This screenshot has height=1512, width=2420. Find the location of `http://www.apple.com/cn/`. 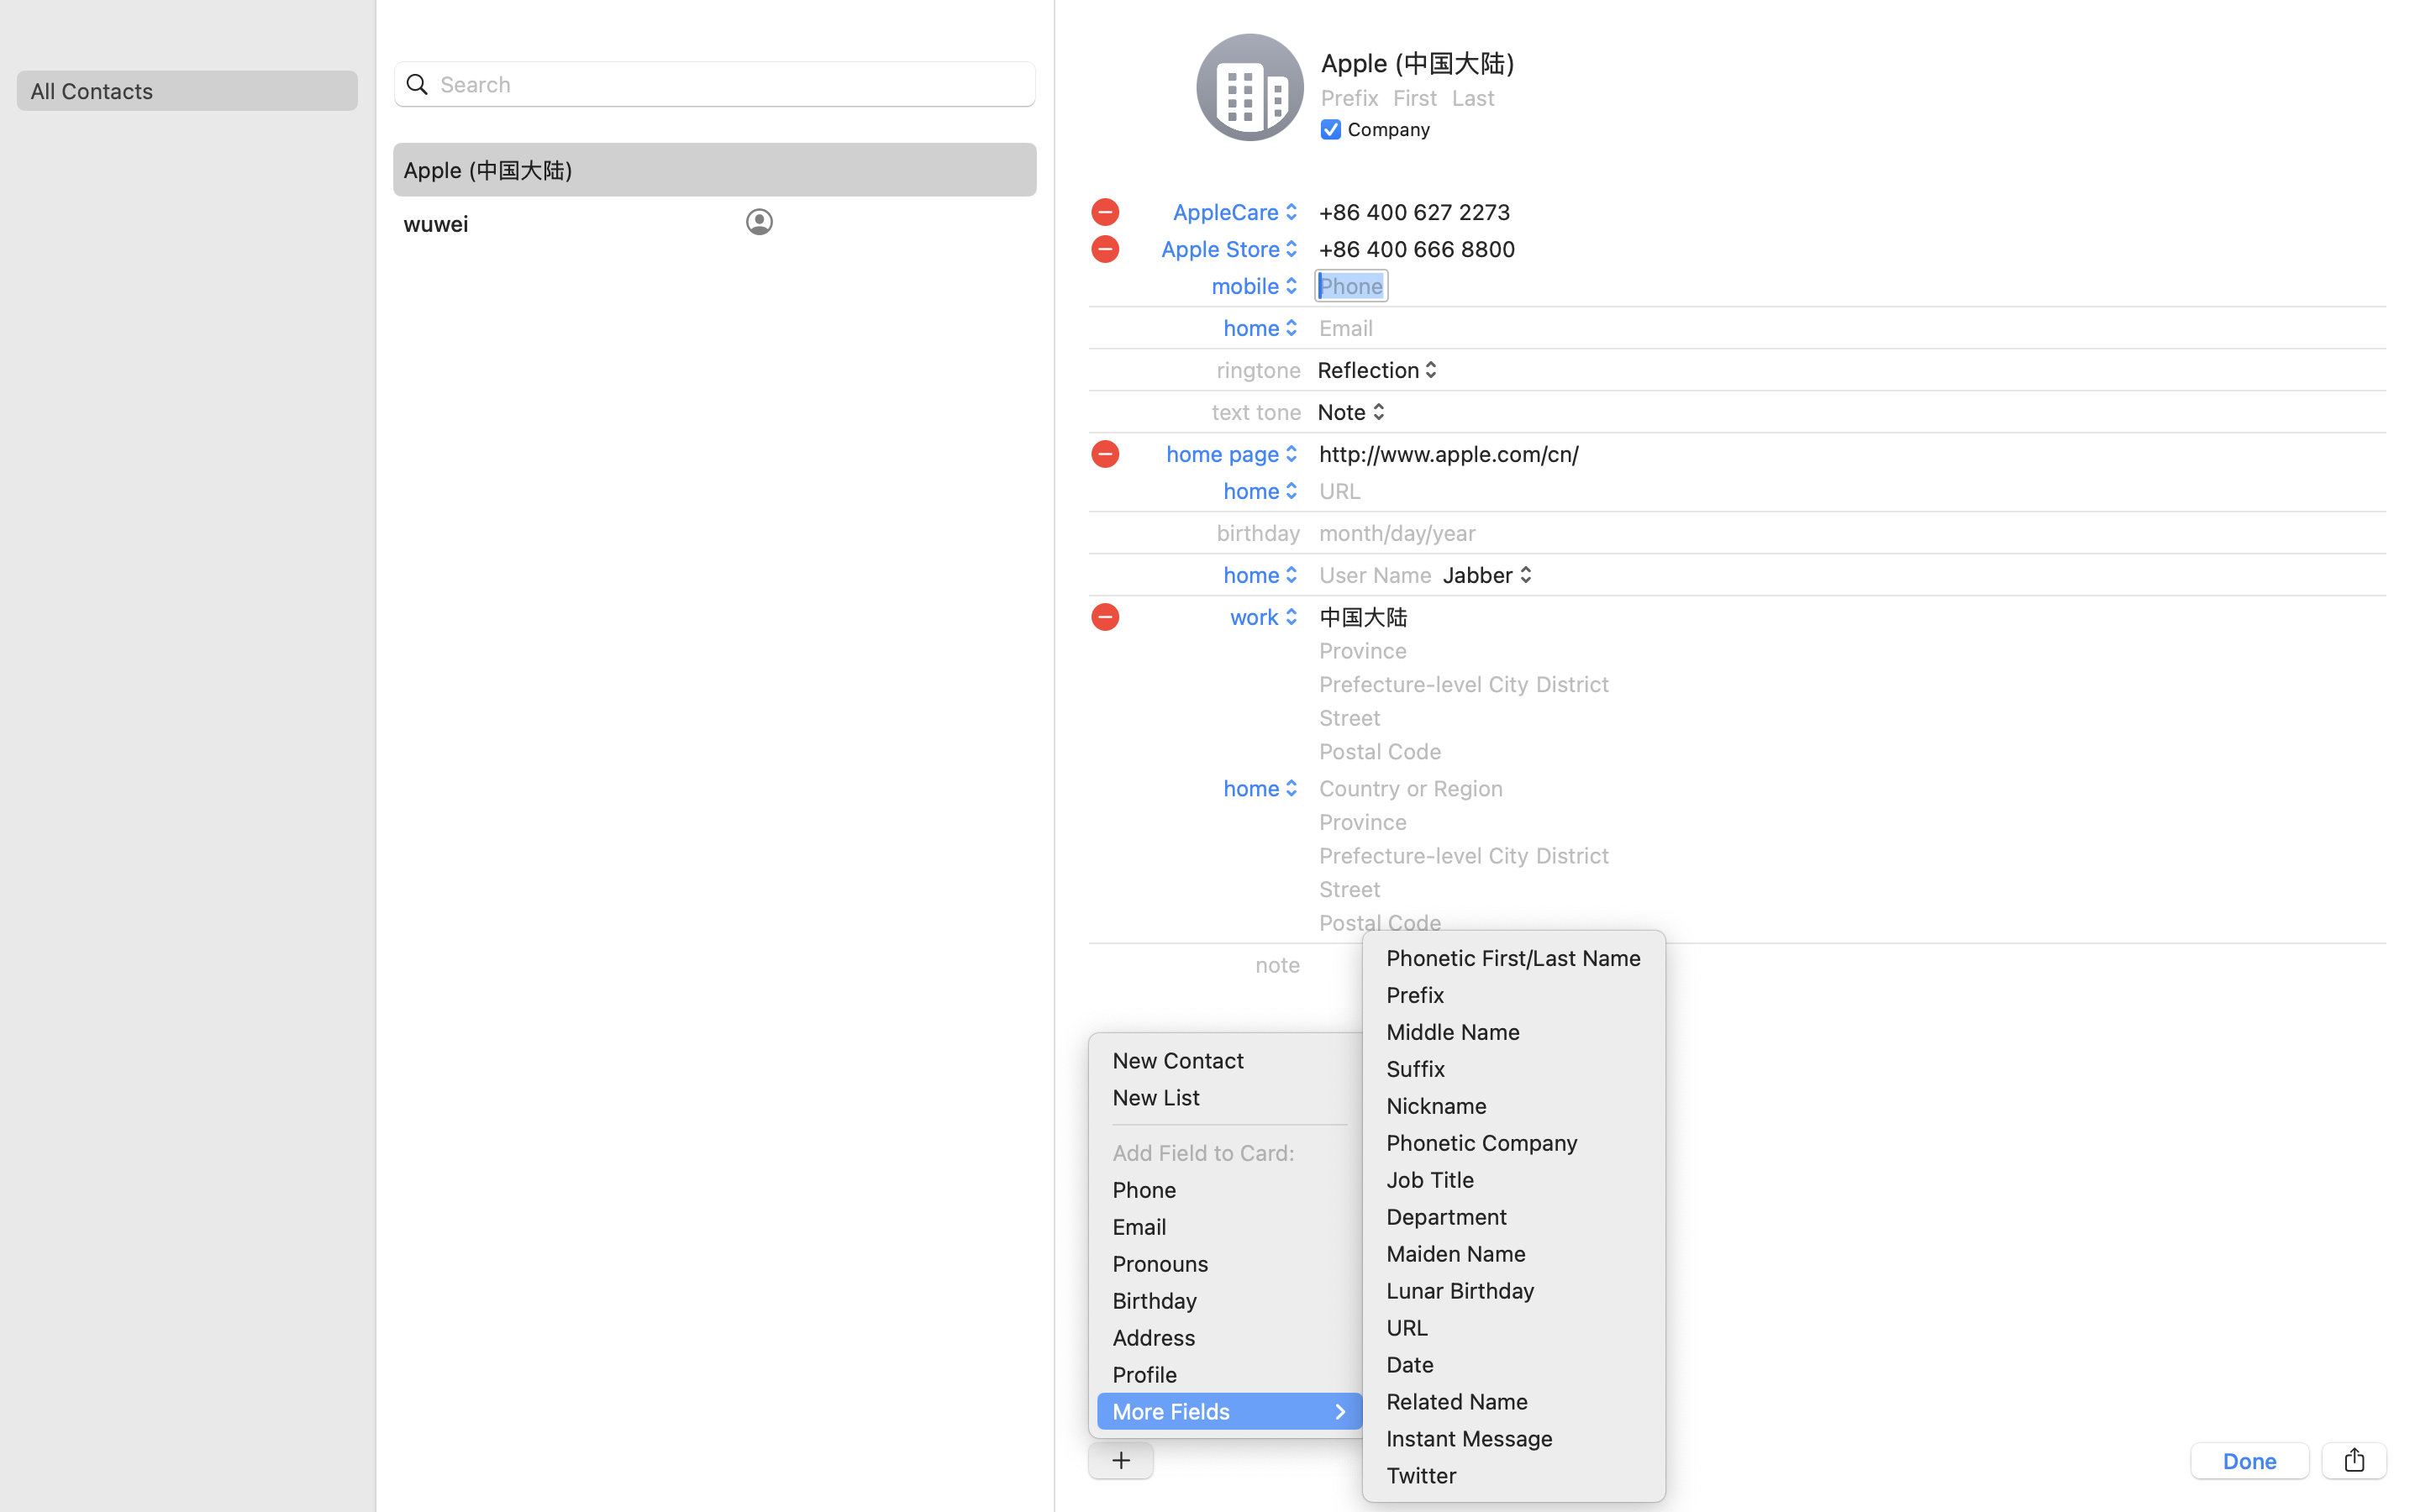

http://www.apple.com/cn/ is located at coordinates (1449, 454).